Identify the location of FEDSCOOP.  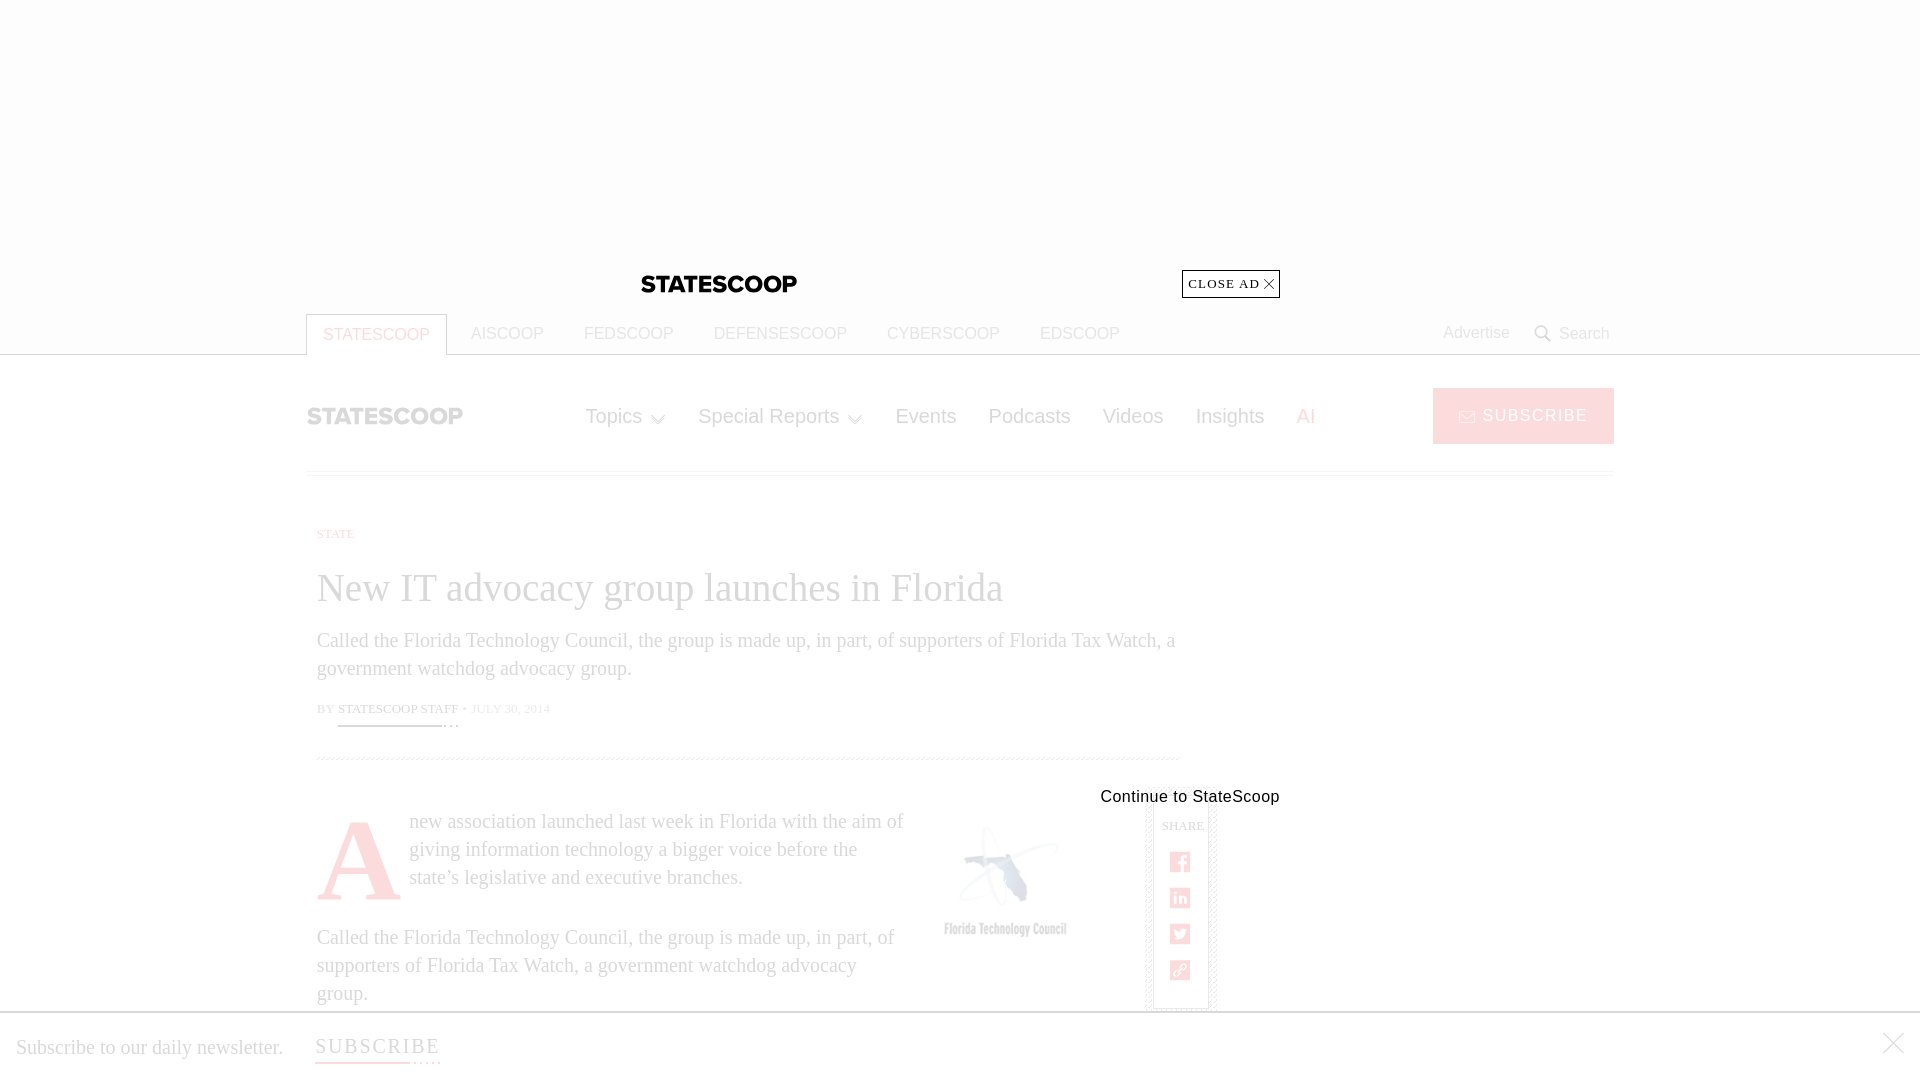
(628, 334).